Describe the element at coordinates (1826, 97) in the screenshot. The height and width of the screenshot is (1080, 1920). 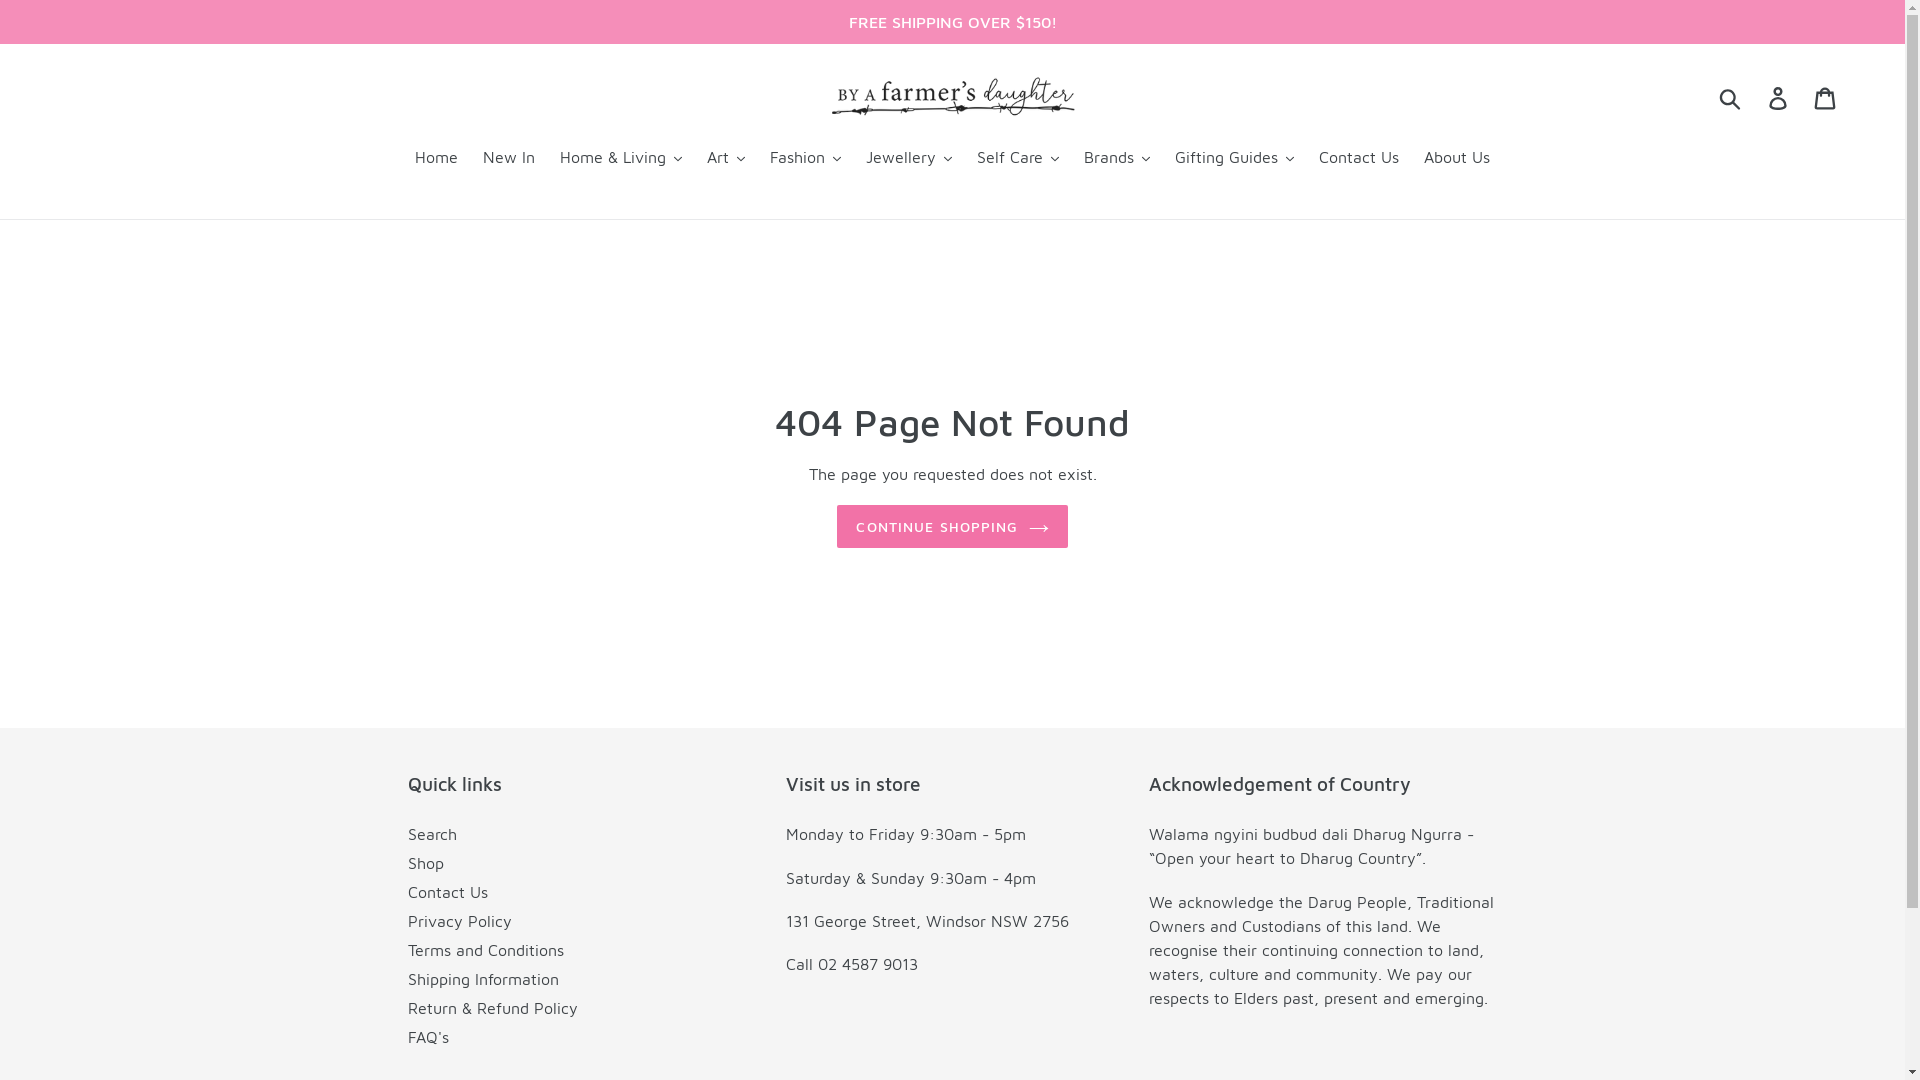
I see `Cart` at that location.